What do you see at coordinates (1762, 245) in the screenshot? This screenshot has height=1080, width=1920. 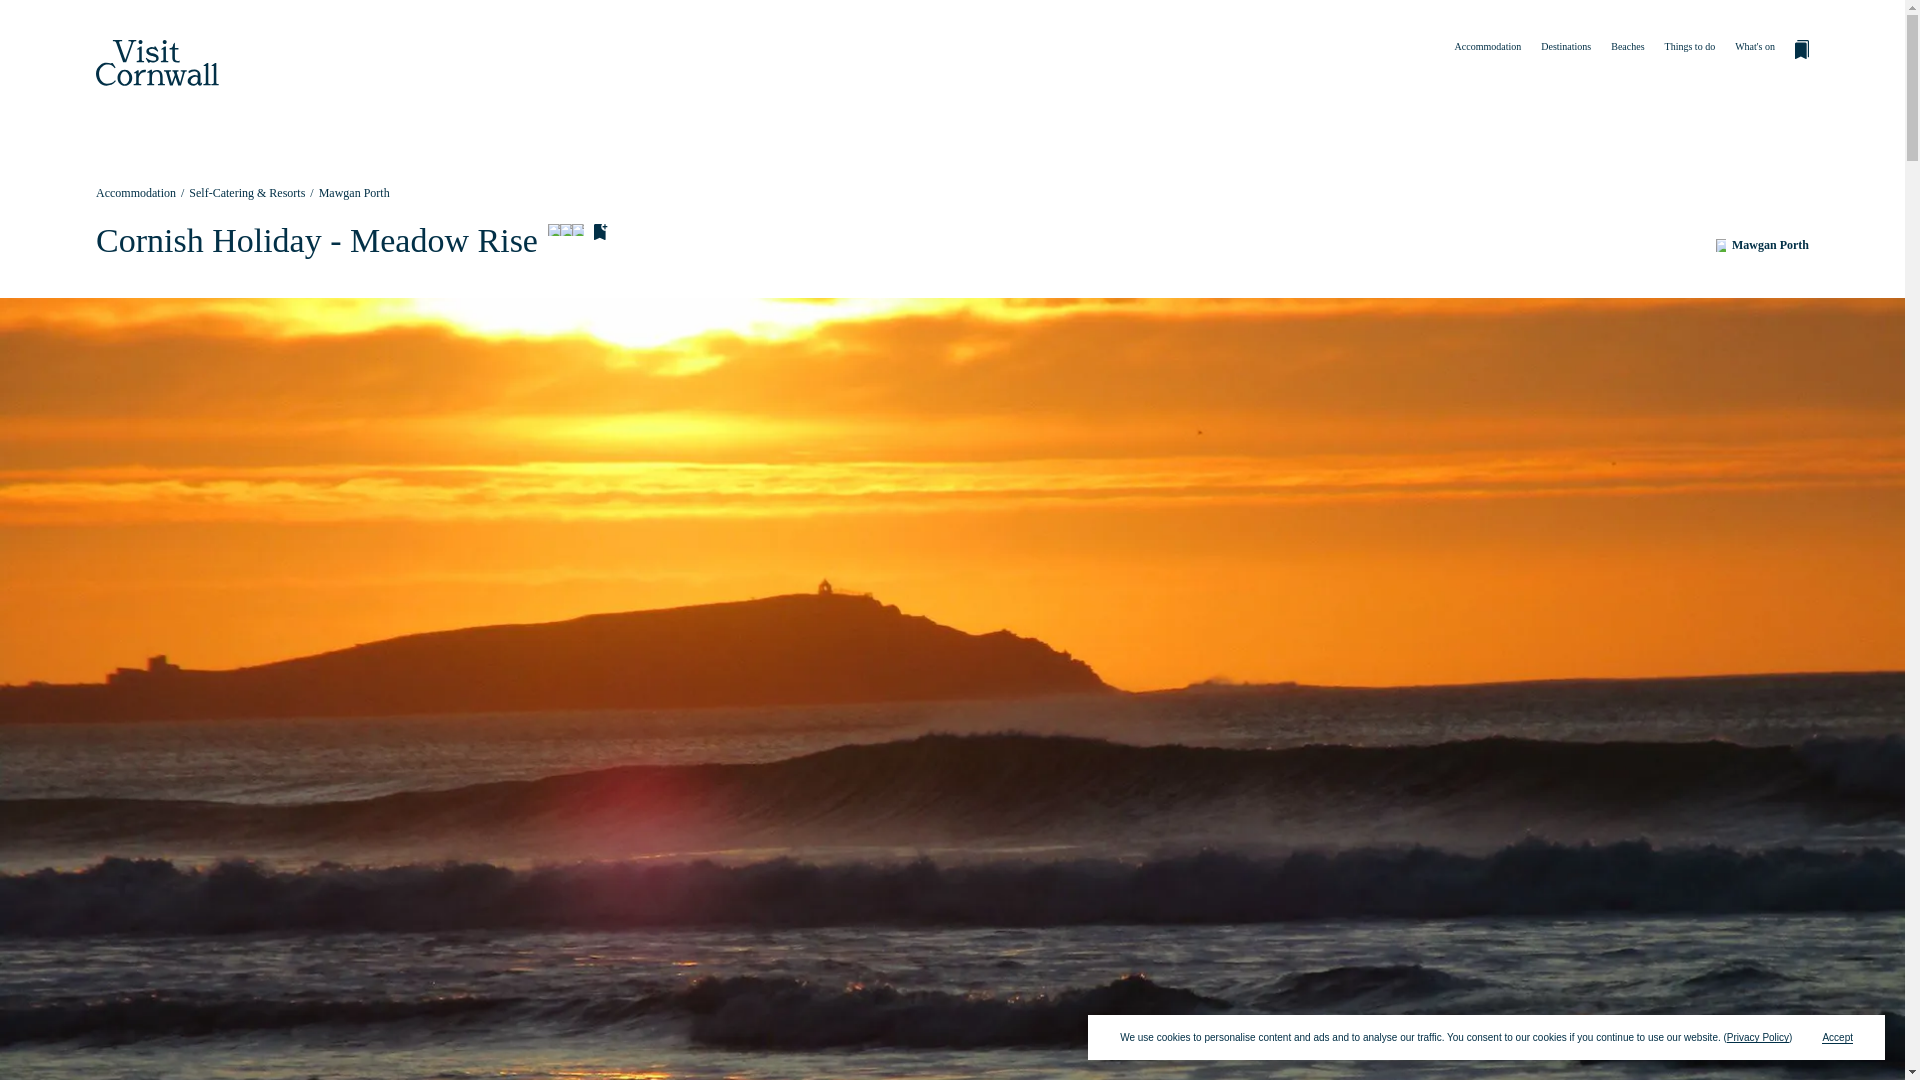 I see `Mawgan Porth` at bounding box center [1762, 245].